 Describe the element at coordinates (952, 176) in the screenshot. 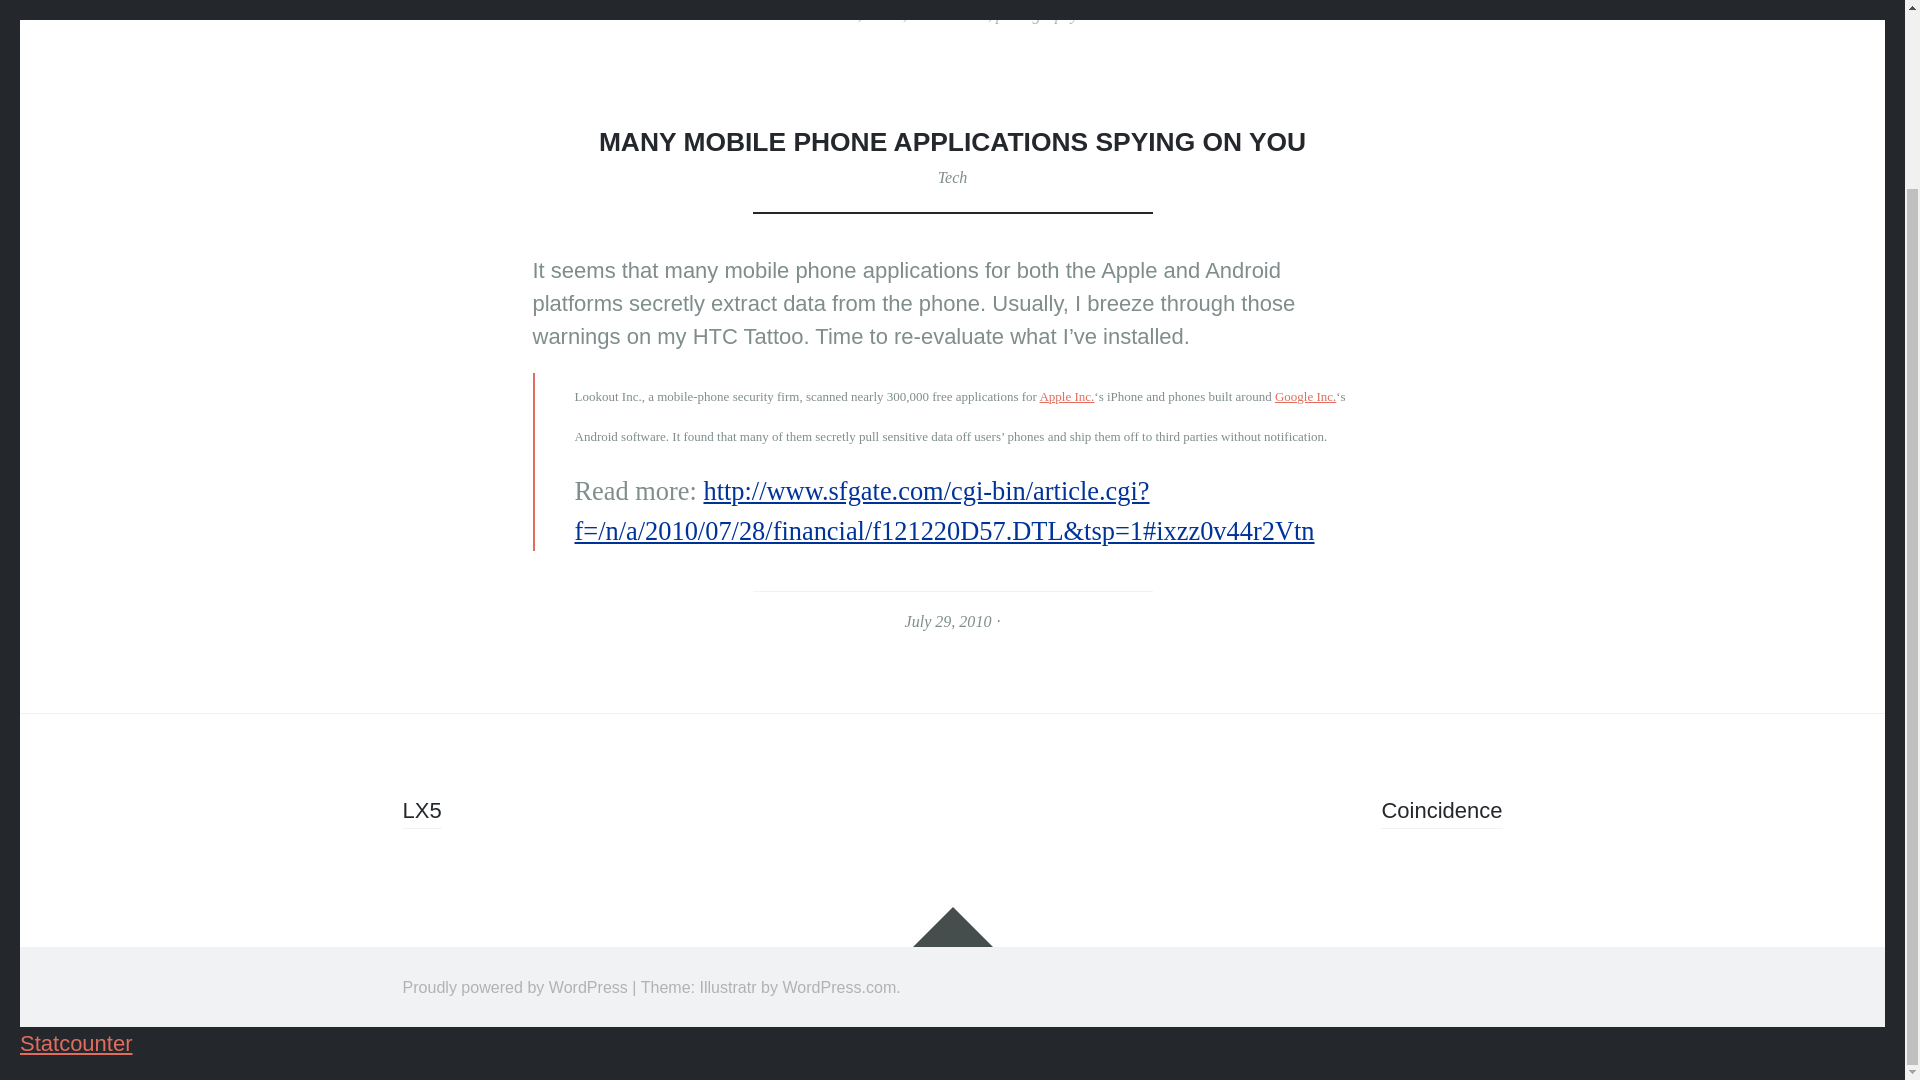

I see `Tech` at that location.